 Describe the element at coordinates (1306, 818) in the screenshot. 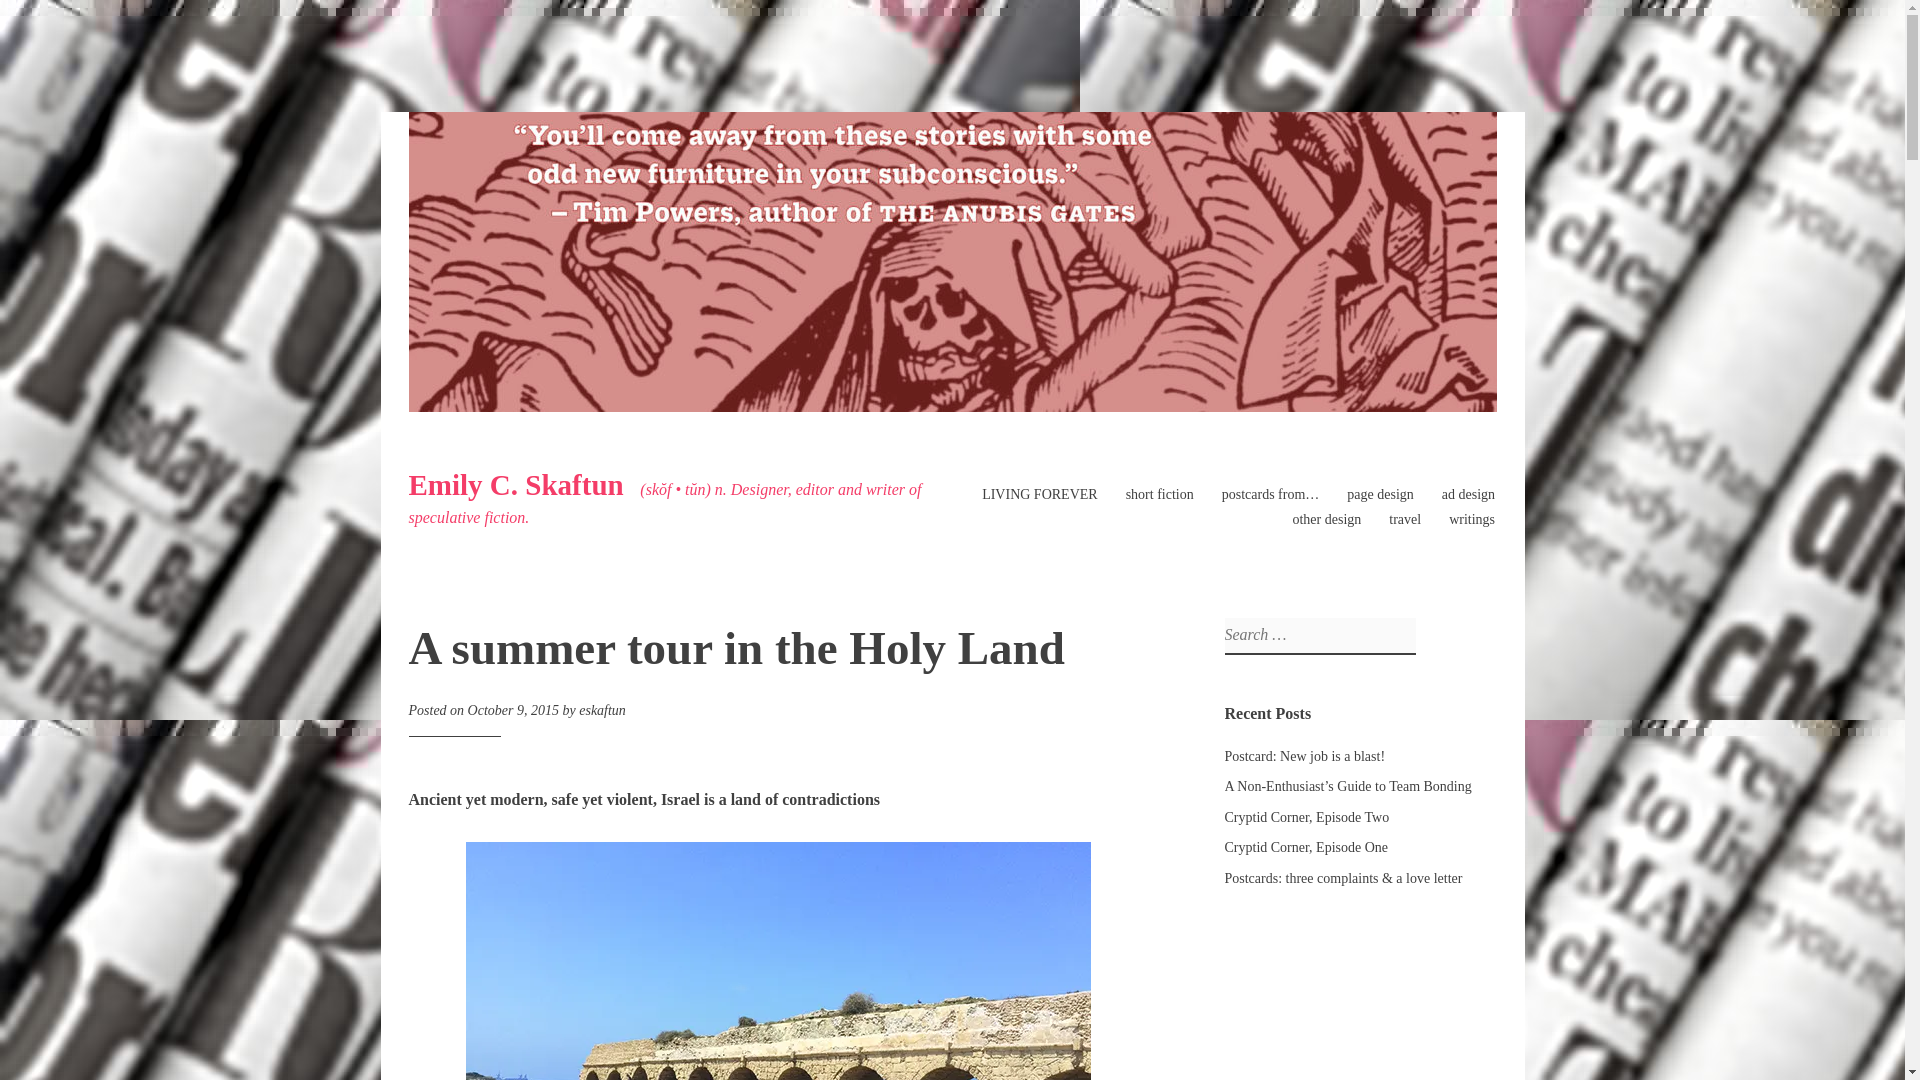

I see `Cryptid Corner, Episode Two` at that location.